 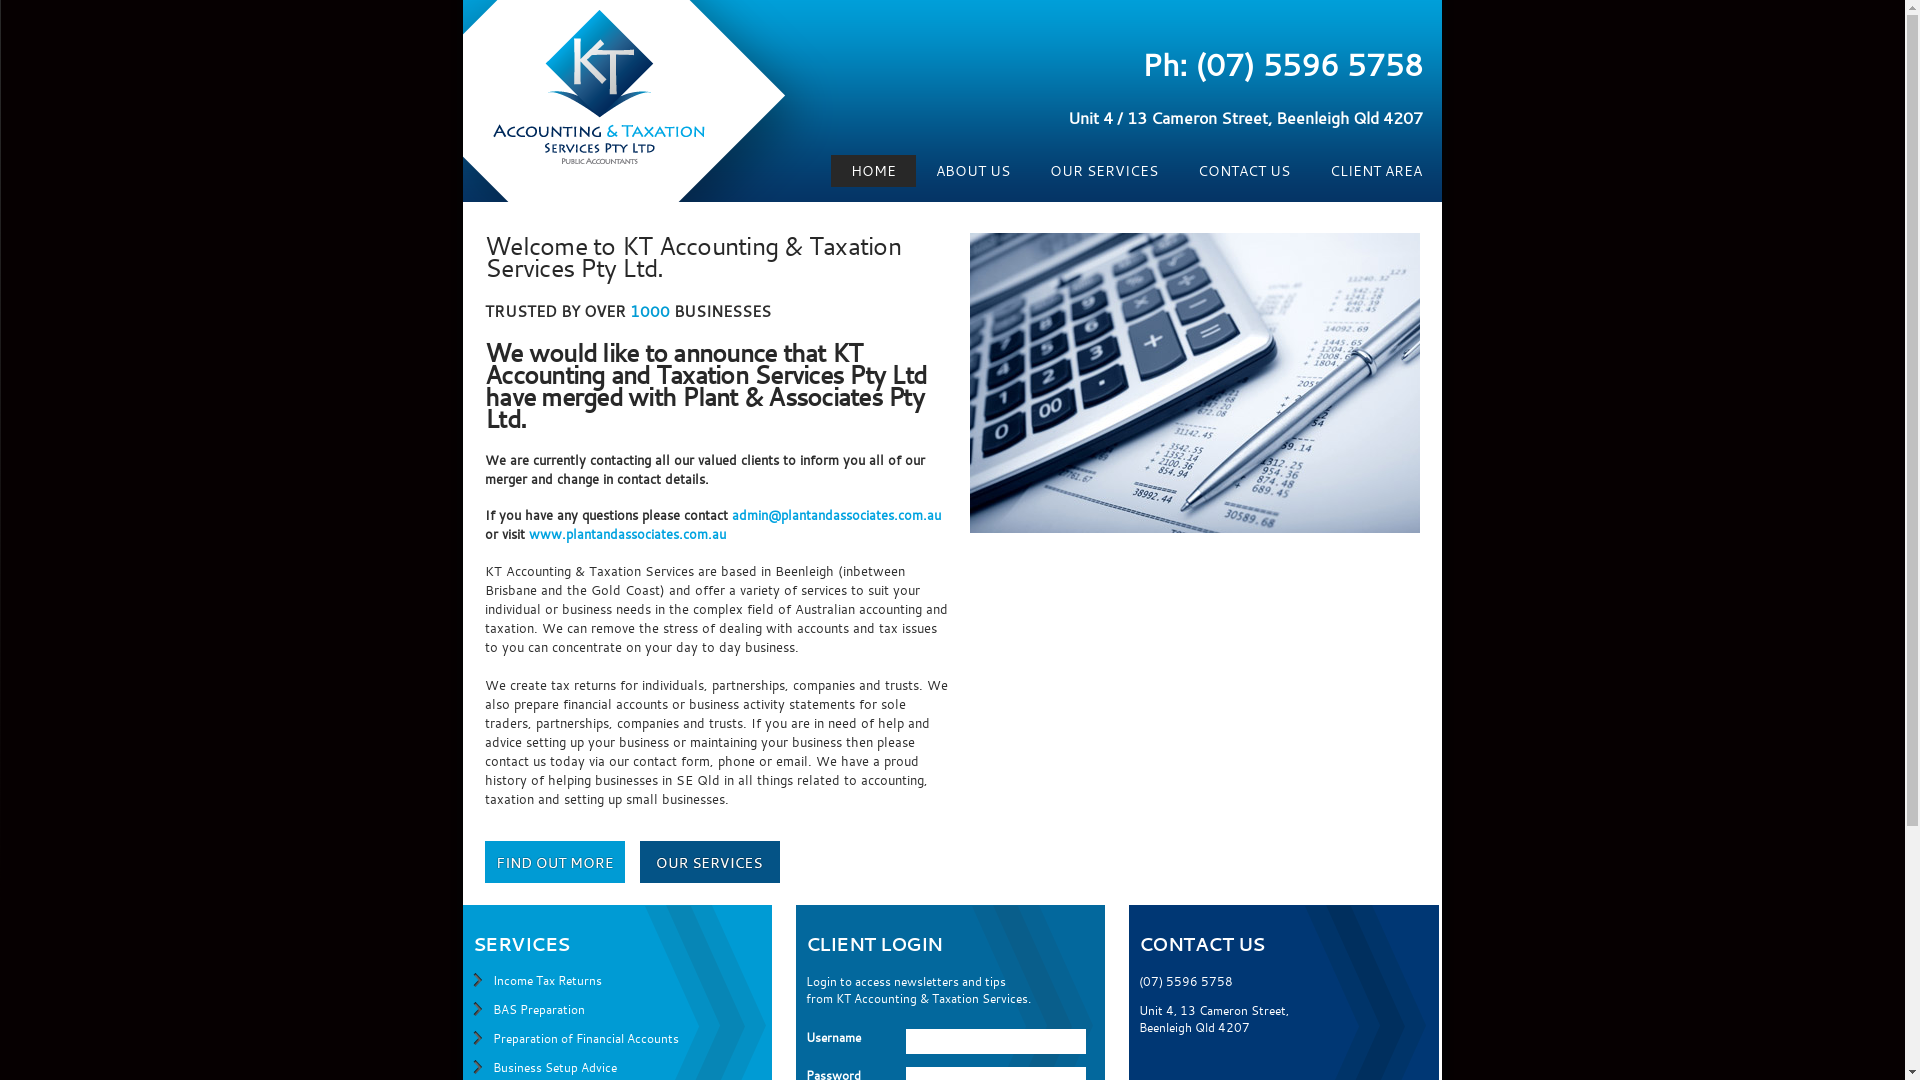 I want to click on OUR SERVICES, so click(x=1104, y=170).